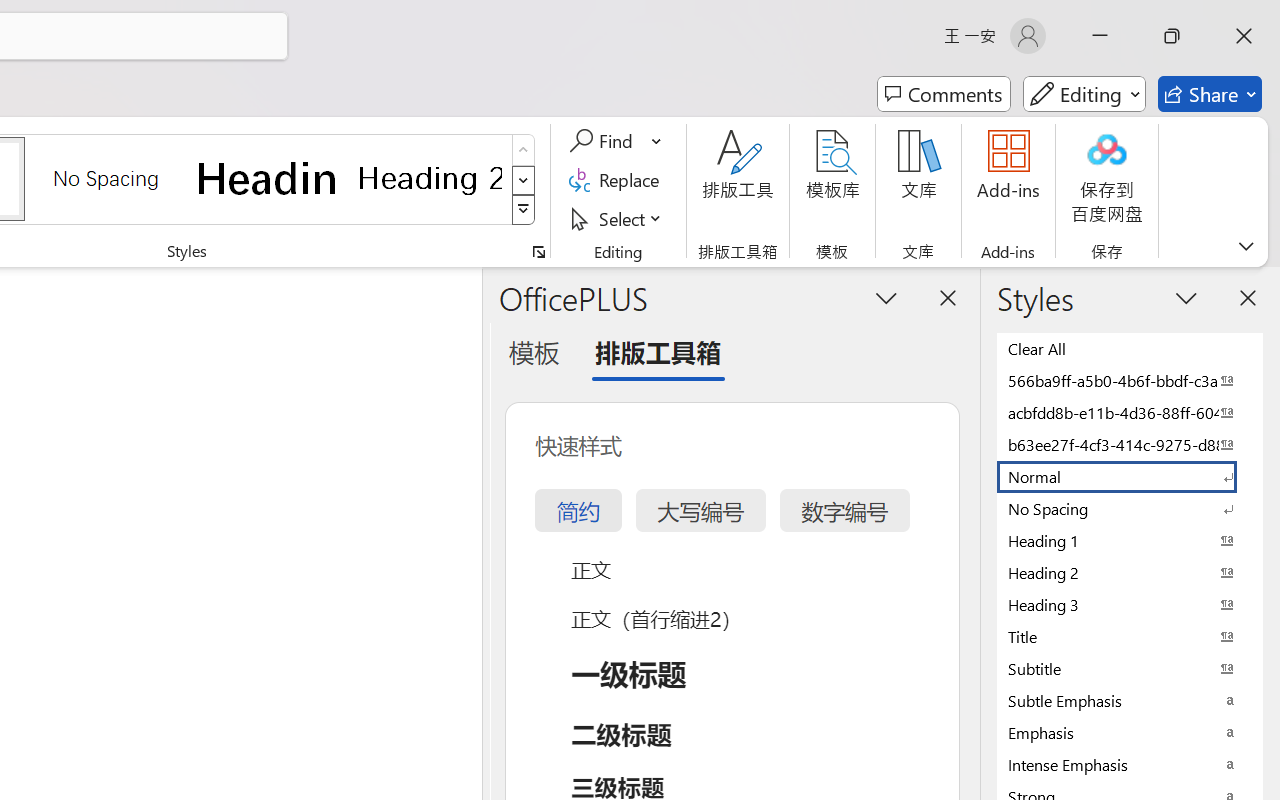 The width and height of the screenshot is (1280, 800). Describe the element at coordinates (618, 180) in the screenshot. I see `Replace...` at that location.